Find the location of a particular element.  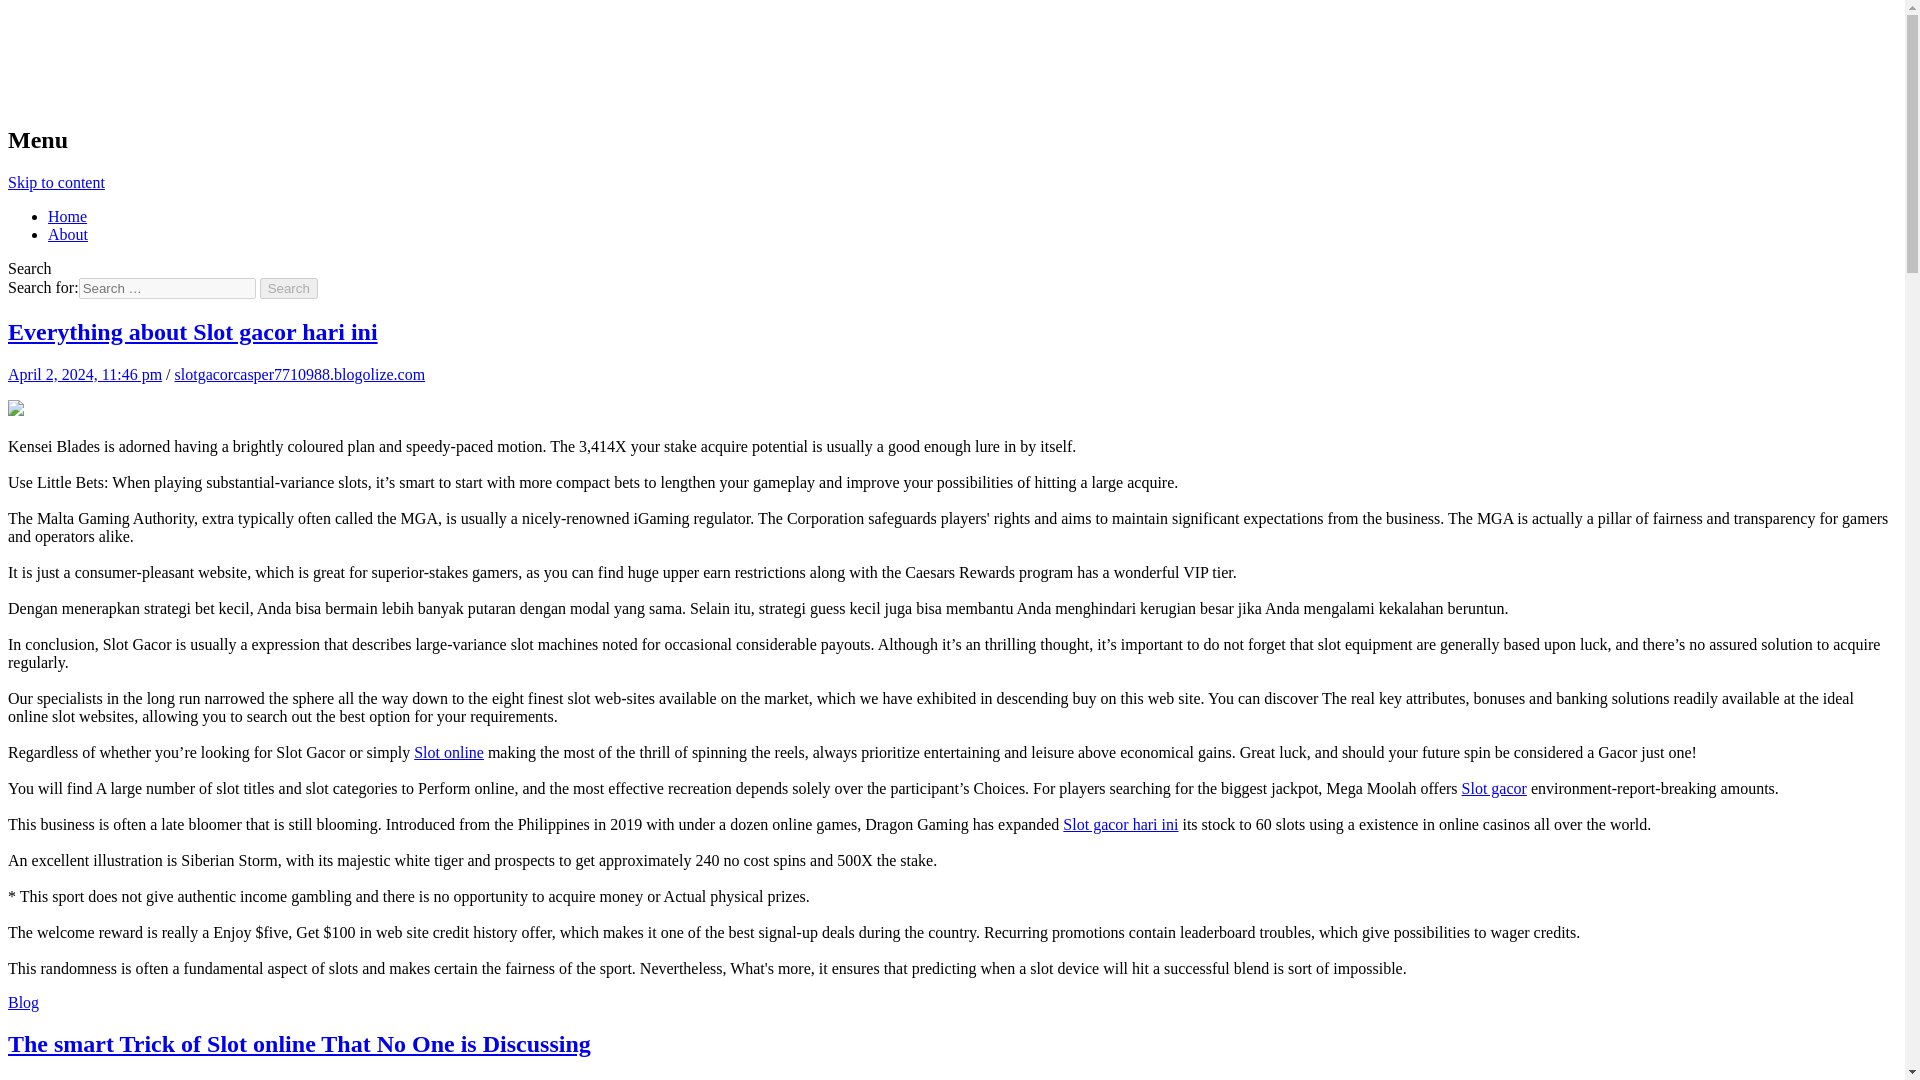

March 29, 2024, 10:58 pm is located at coordinates (92, 1078).